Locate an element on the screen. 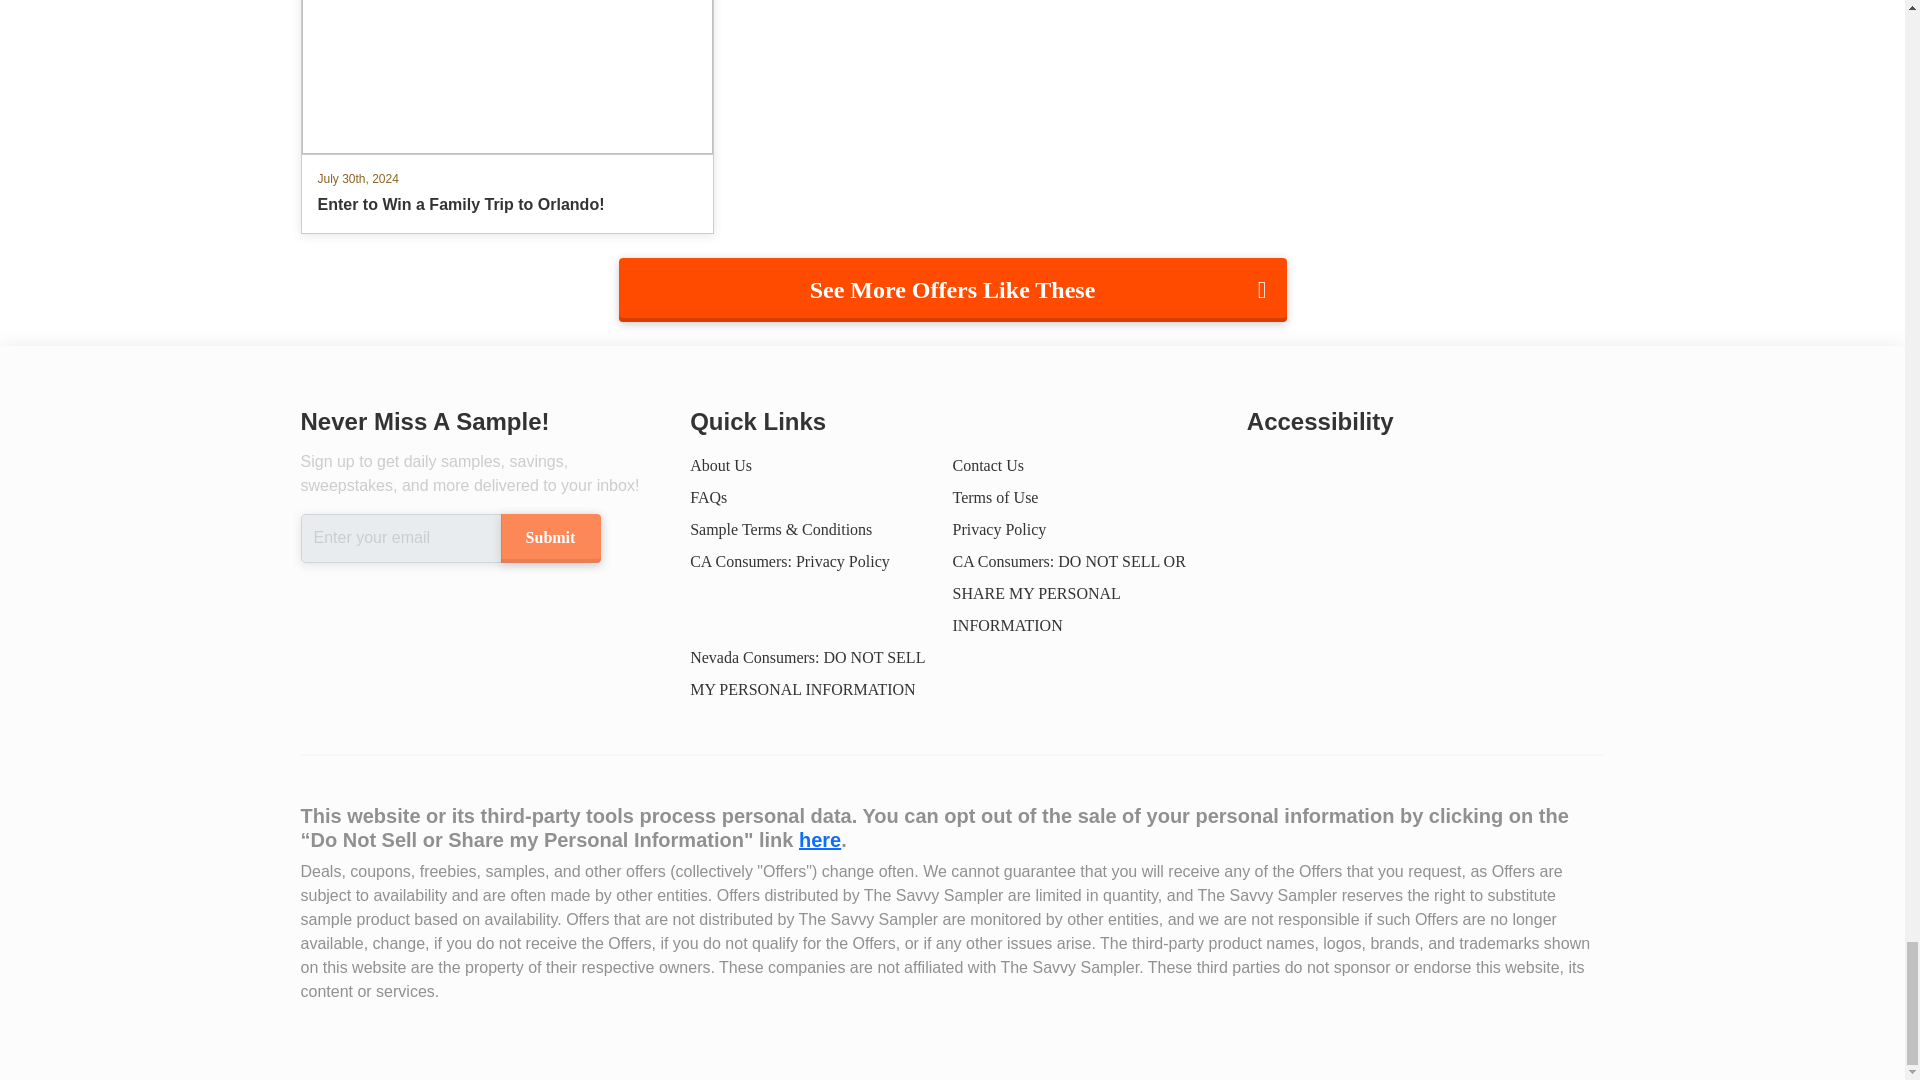 This screenshot has width=1920, height=1080. See More Offers Like These is located at coordinates (952, 290).